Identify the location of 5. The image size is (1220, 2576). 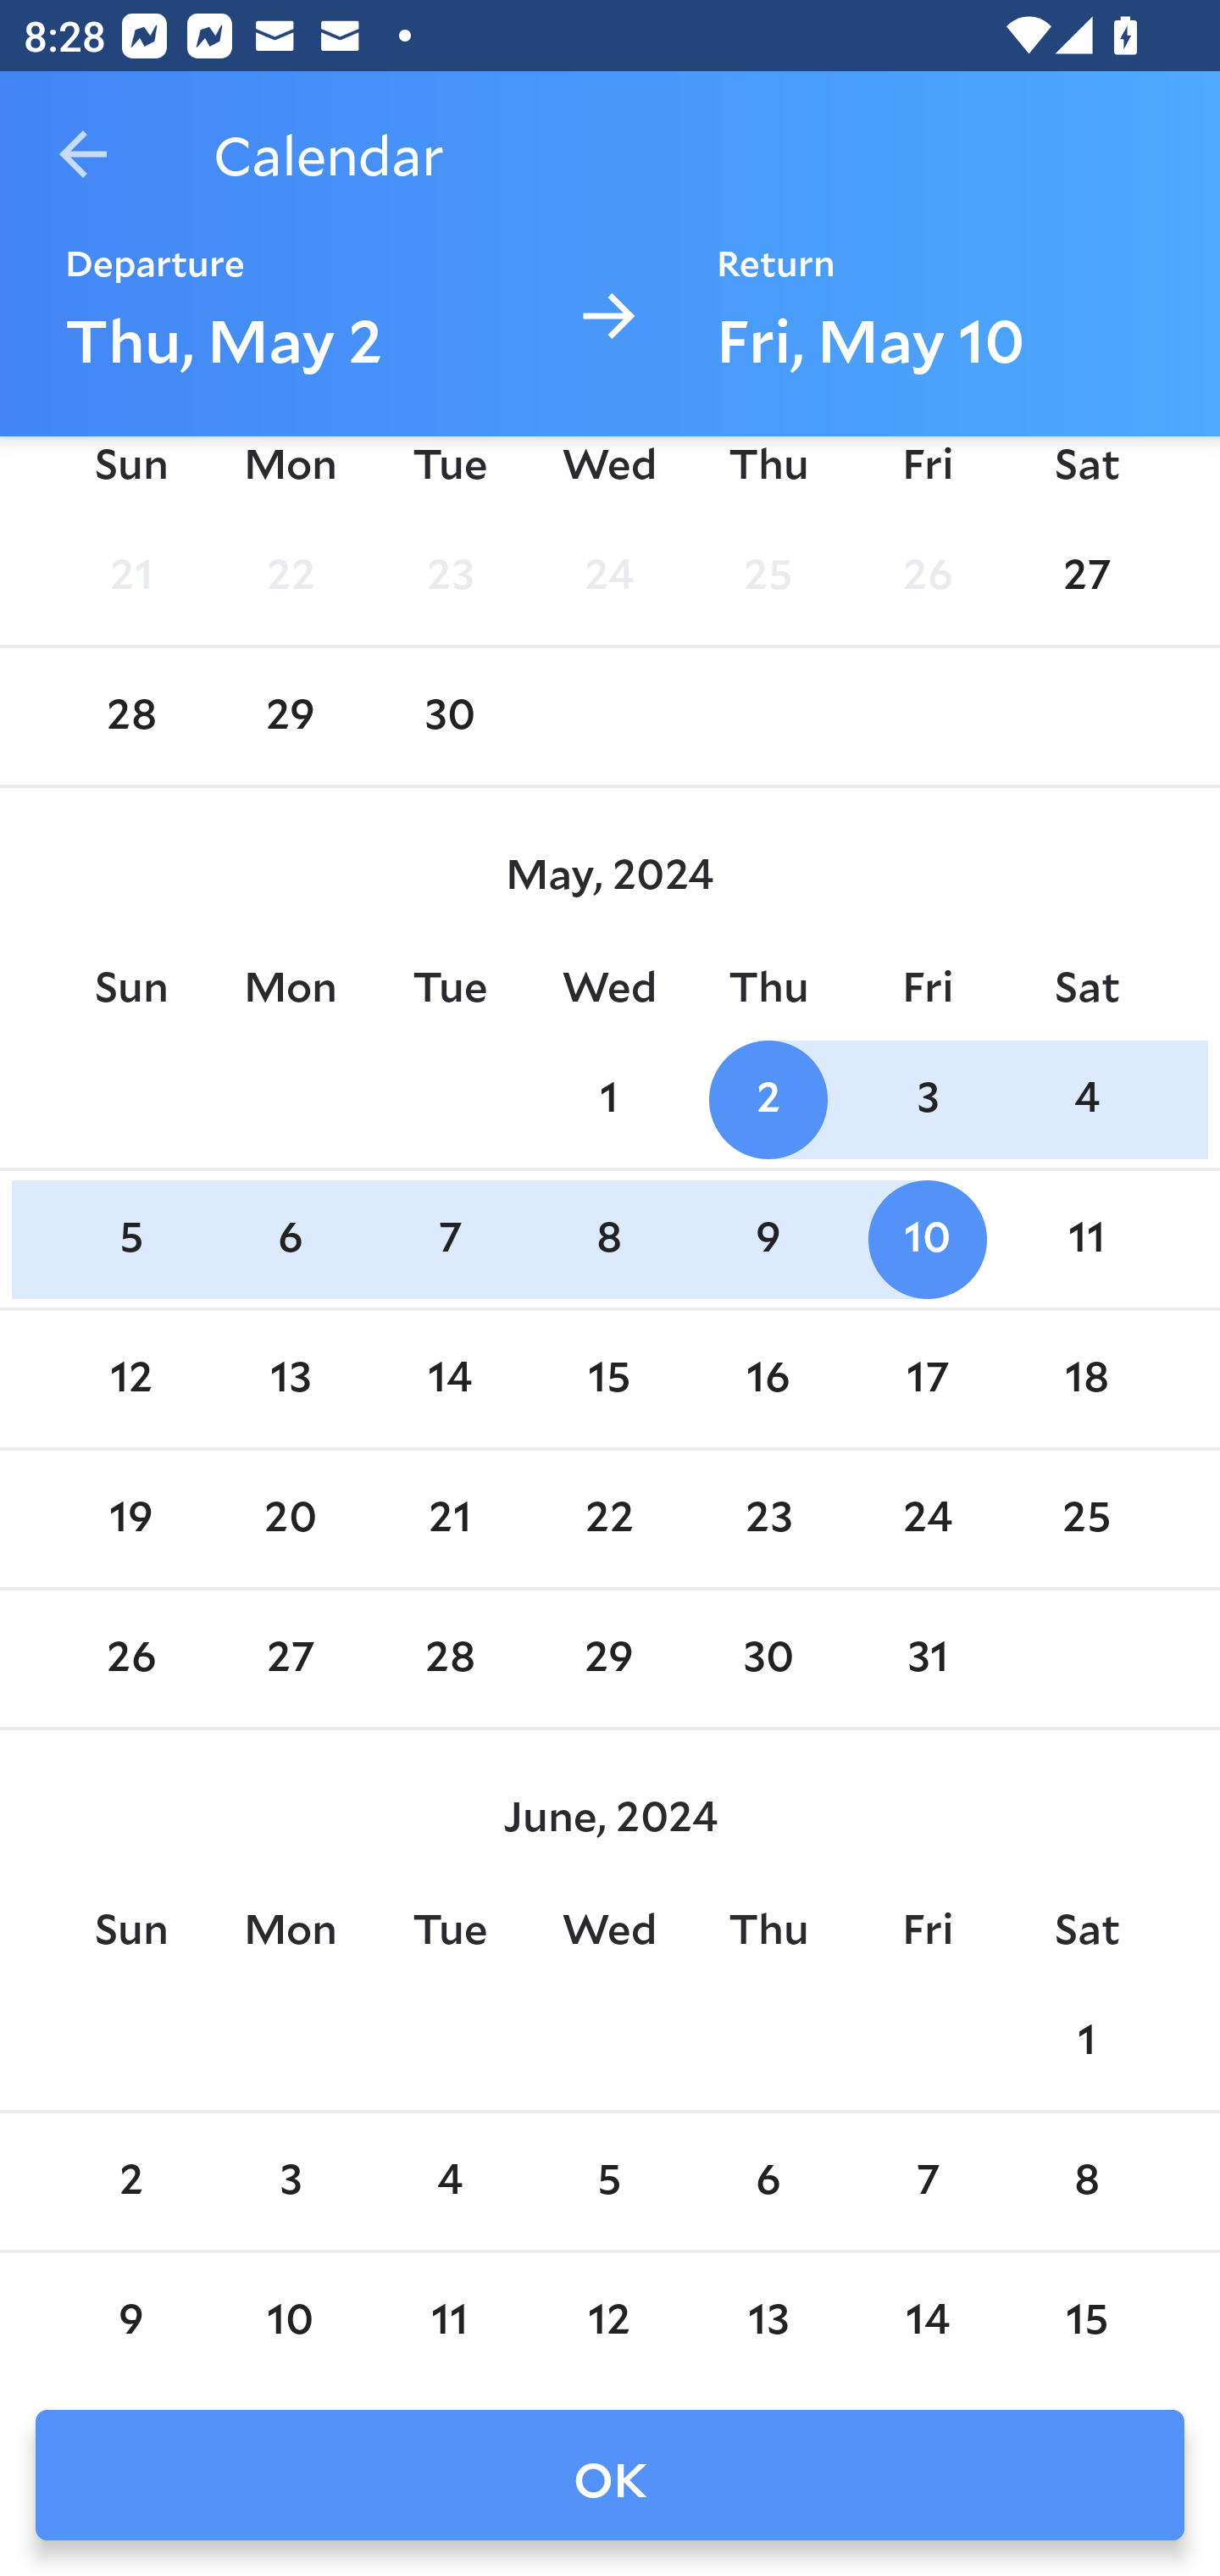
(130, 1239).